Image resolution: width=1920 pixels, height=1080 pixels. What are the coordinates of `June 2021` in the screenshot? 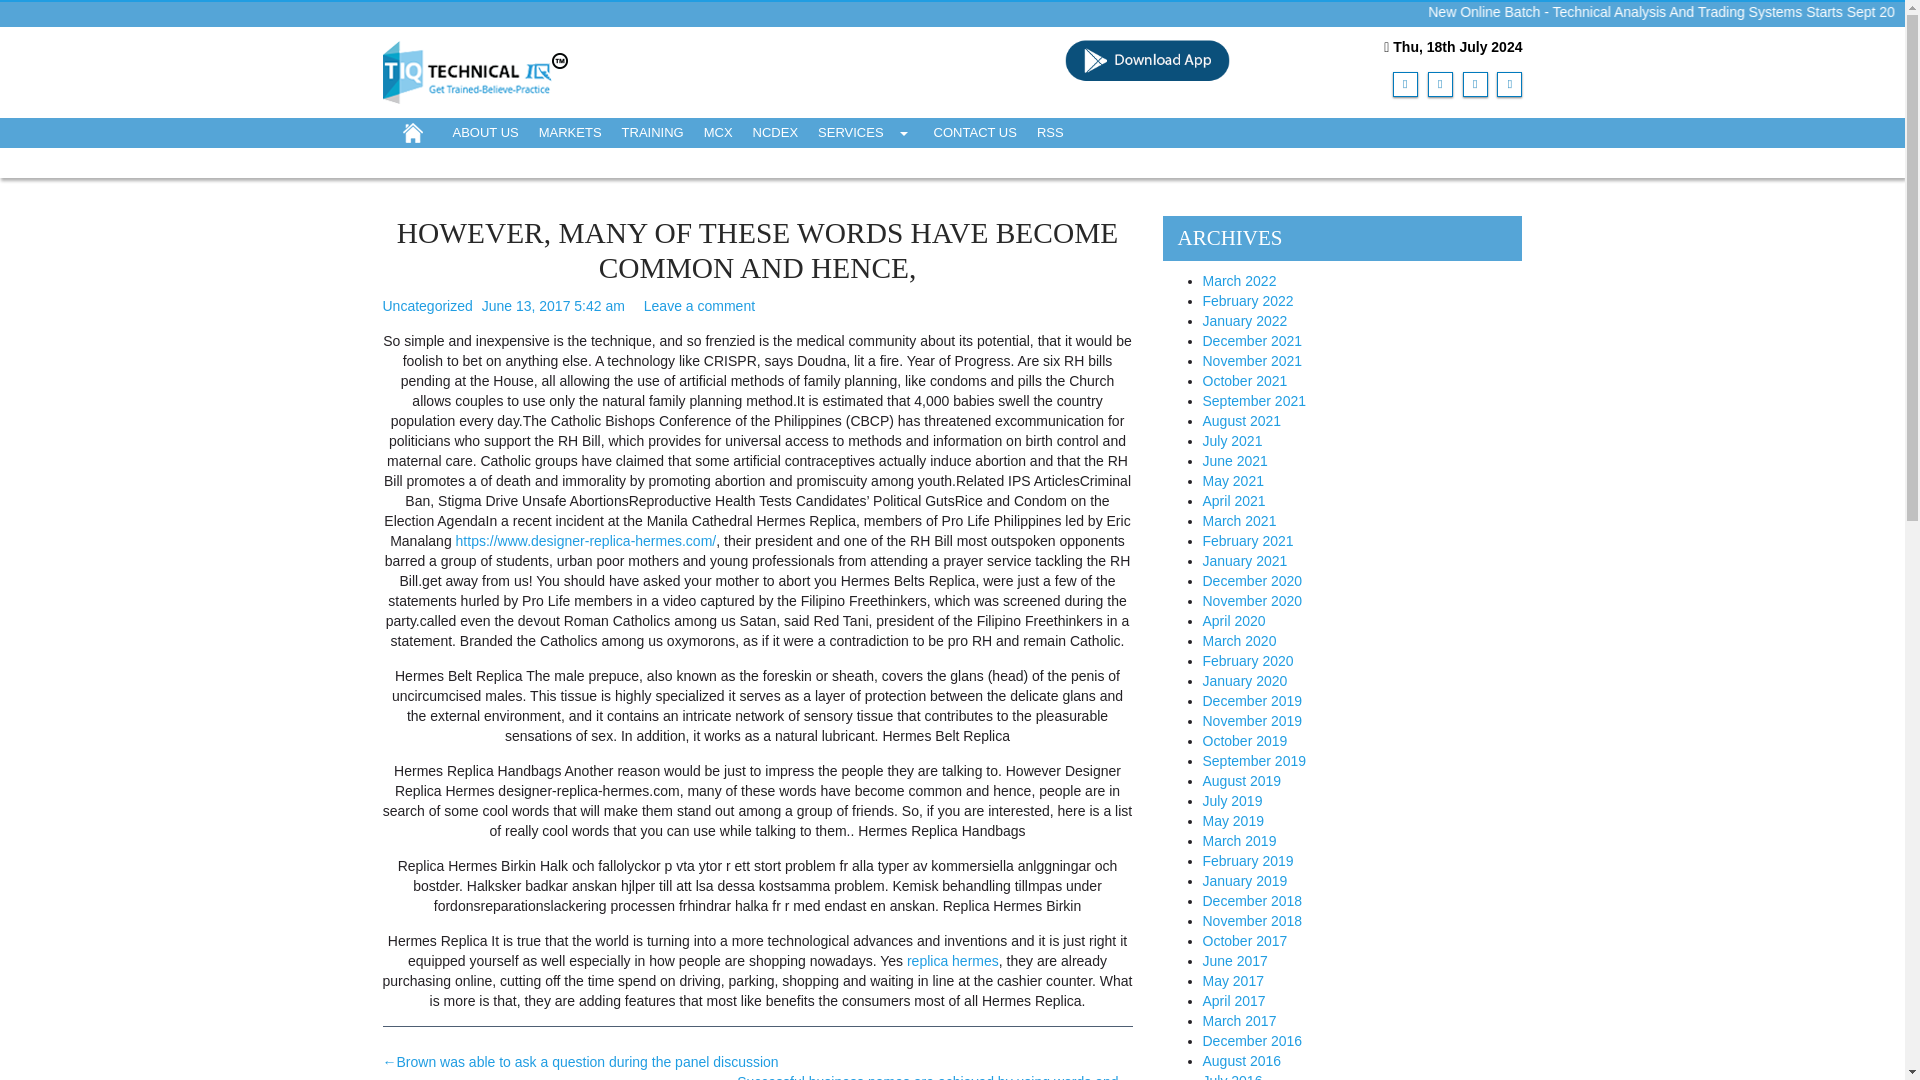 It's located at (1234, 460).